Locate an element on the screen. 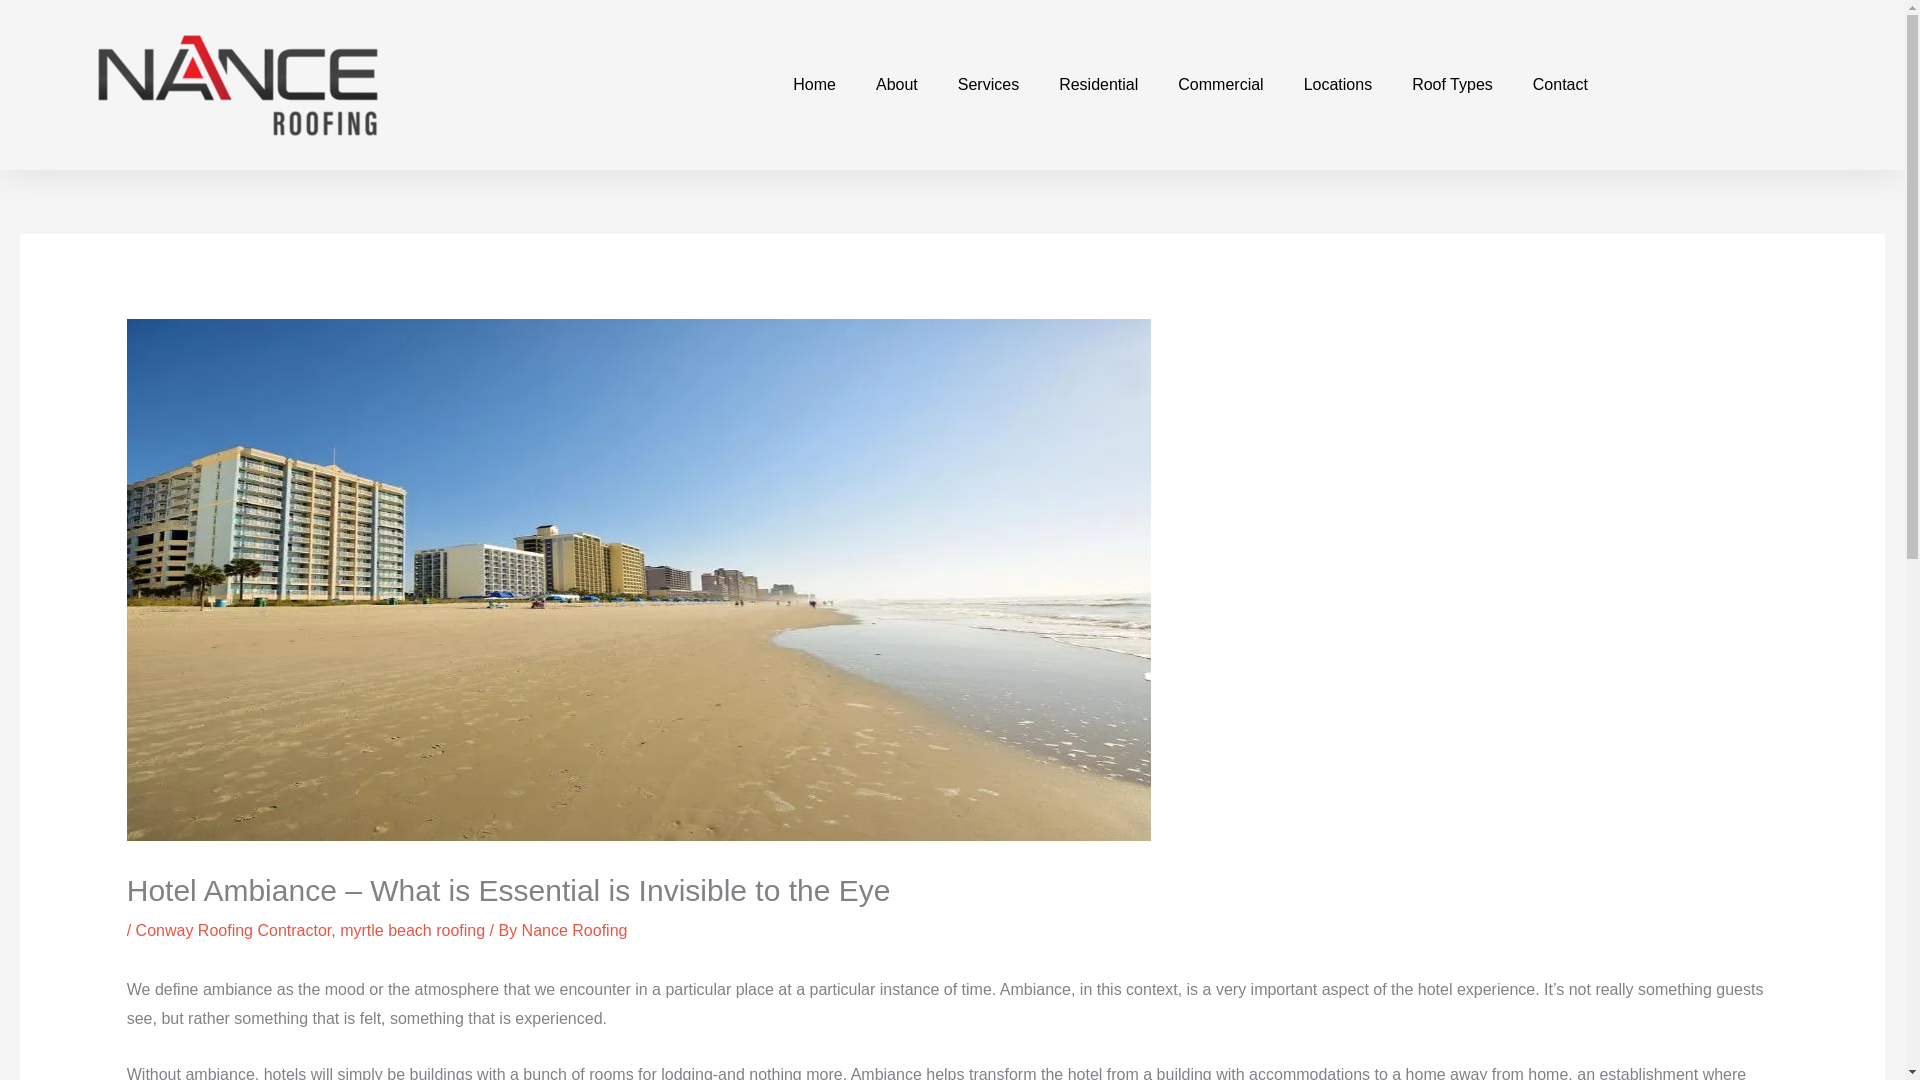  Services is located at coordinates (988, 84).